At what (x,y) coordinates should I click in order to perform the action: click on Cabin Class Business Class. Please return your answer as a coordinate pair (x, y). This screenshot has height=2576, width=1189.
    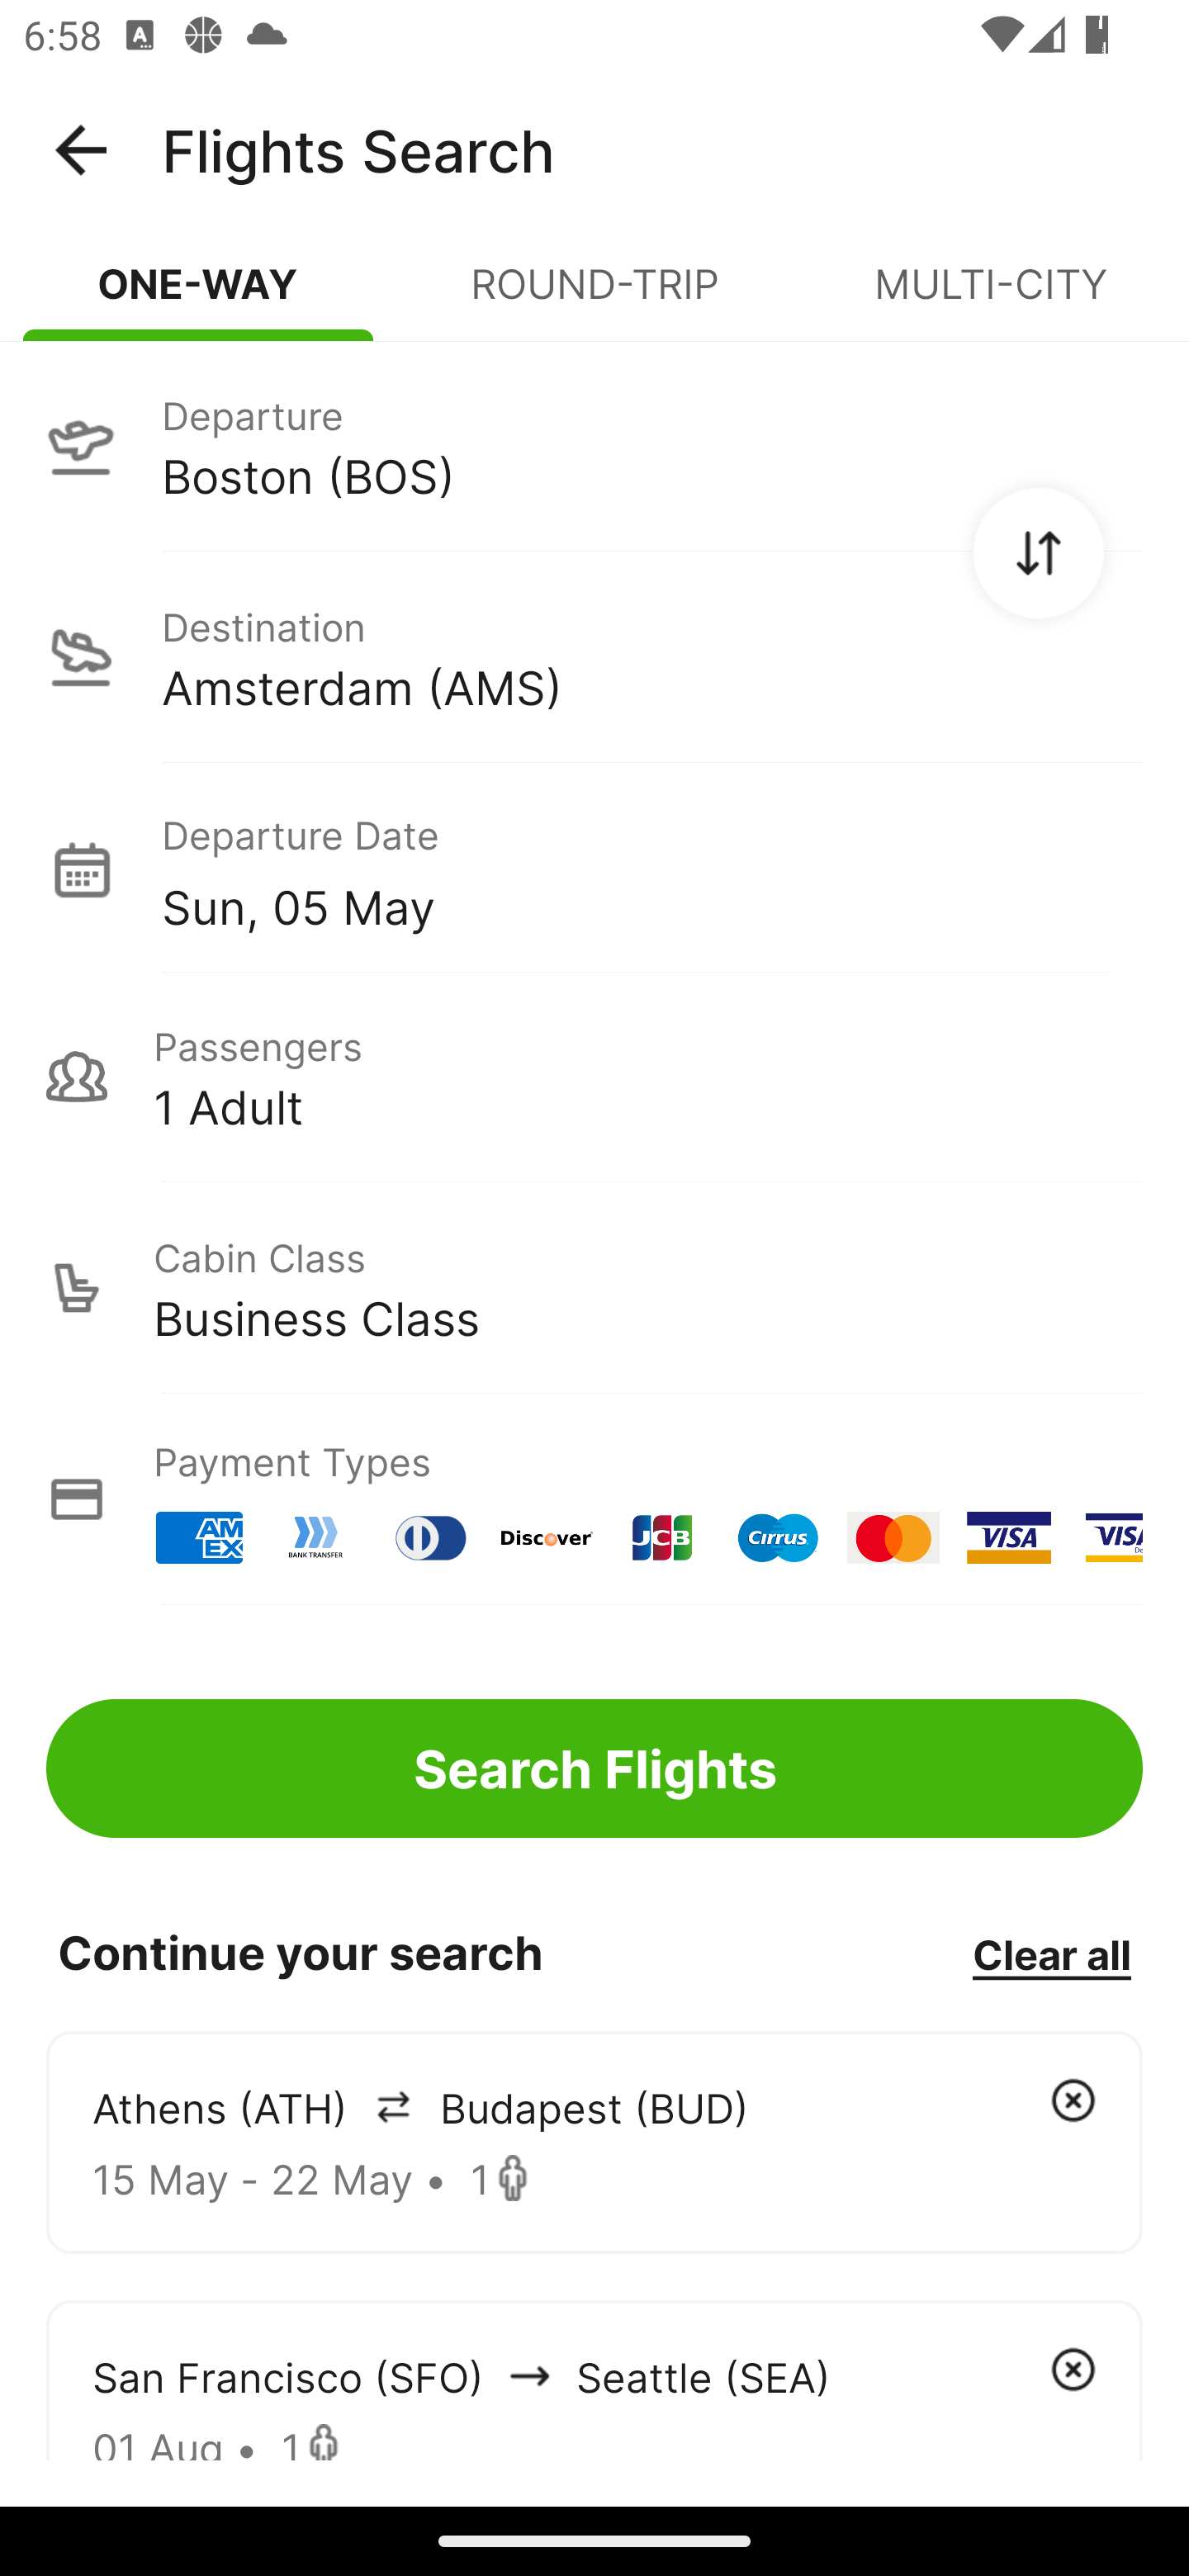
    Looking at the image, I should click on (594, 1288).